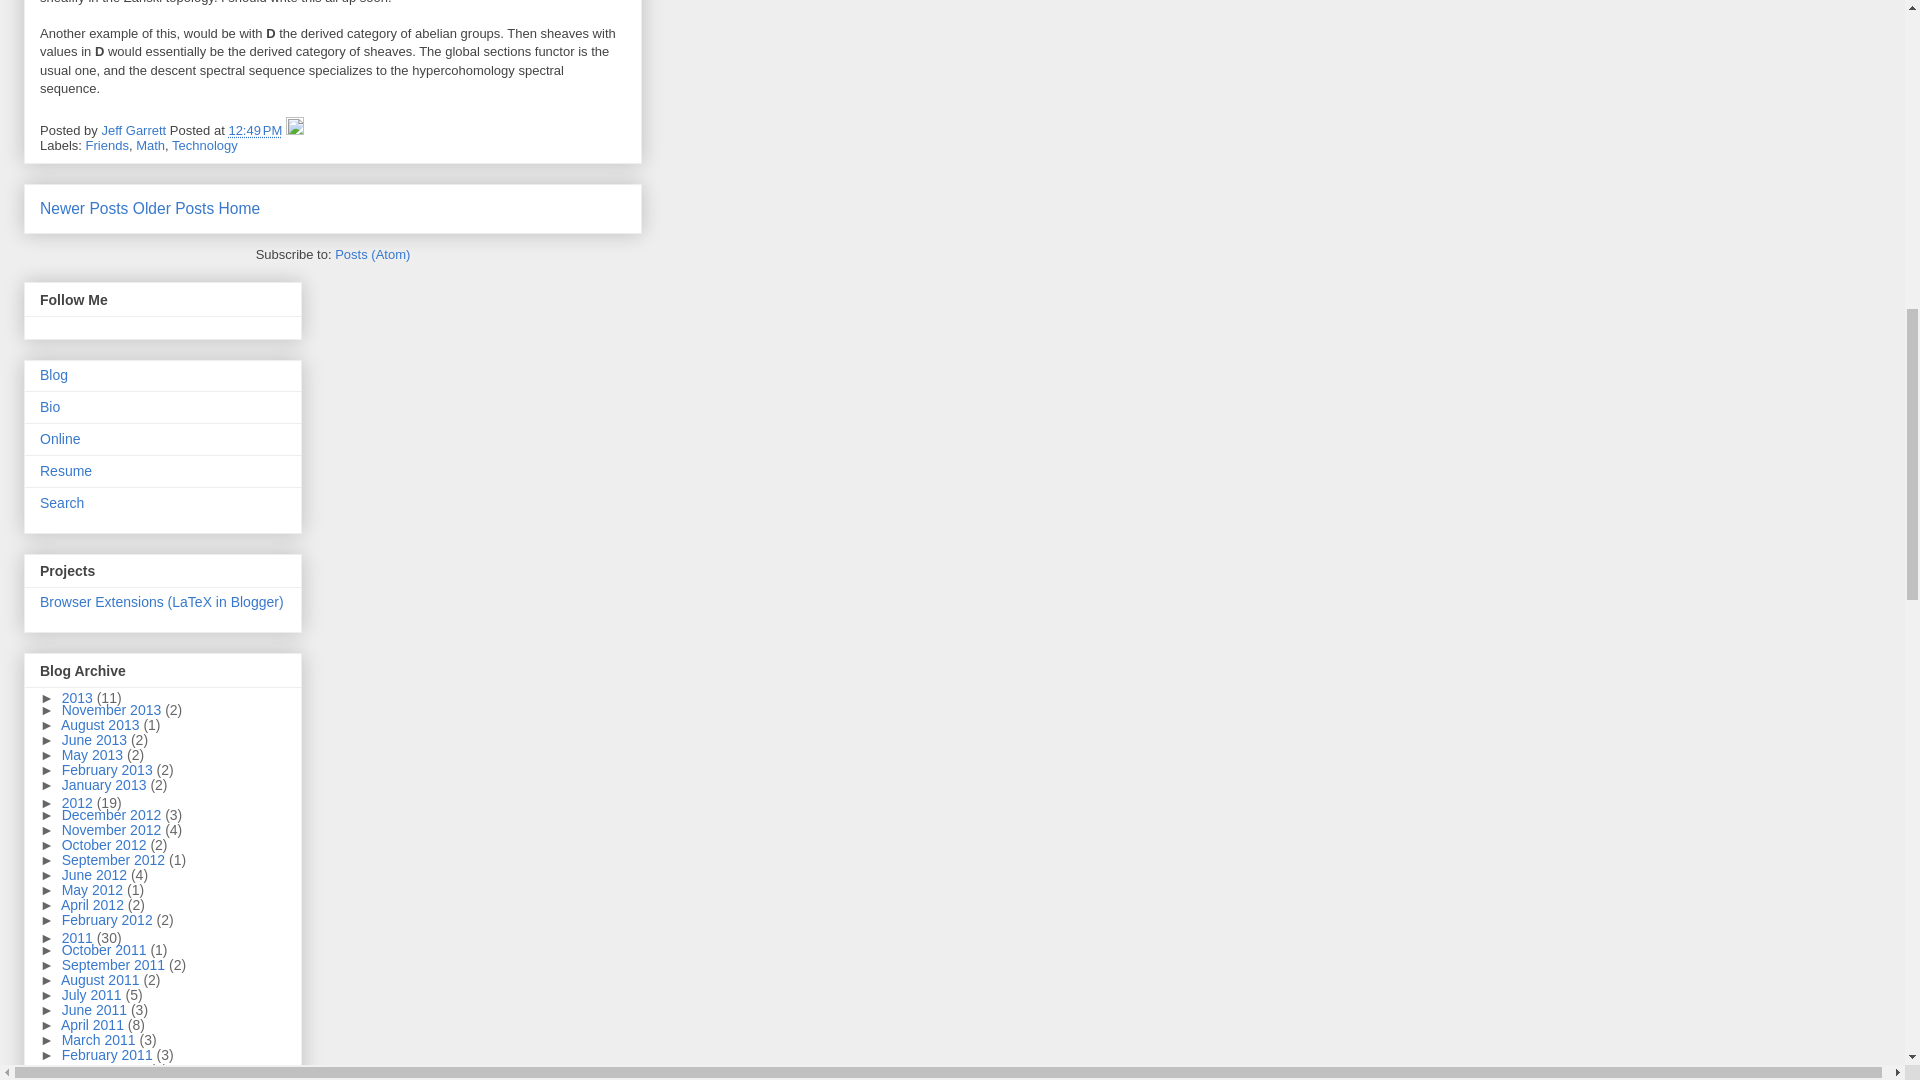 This screenshot has height=1080, width=1920. Describe the element at coordinates (294, 130) in the screenshot. I see `Edit Post` at that location.